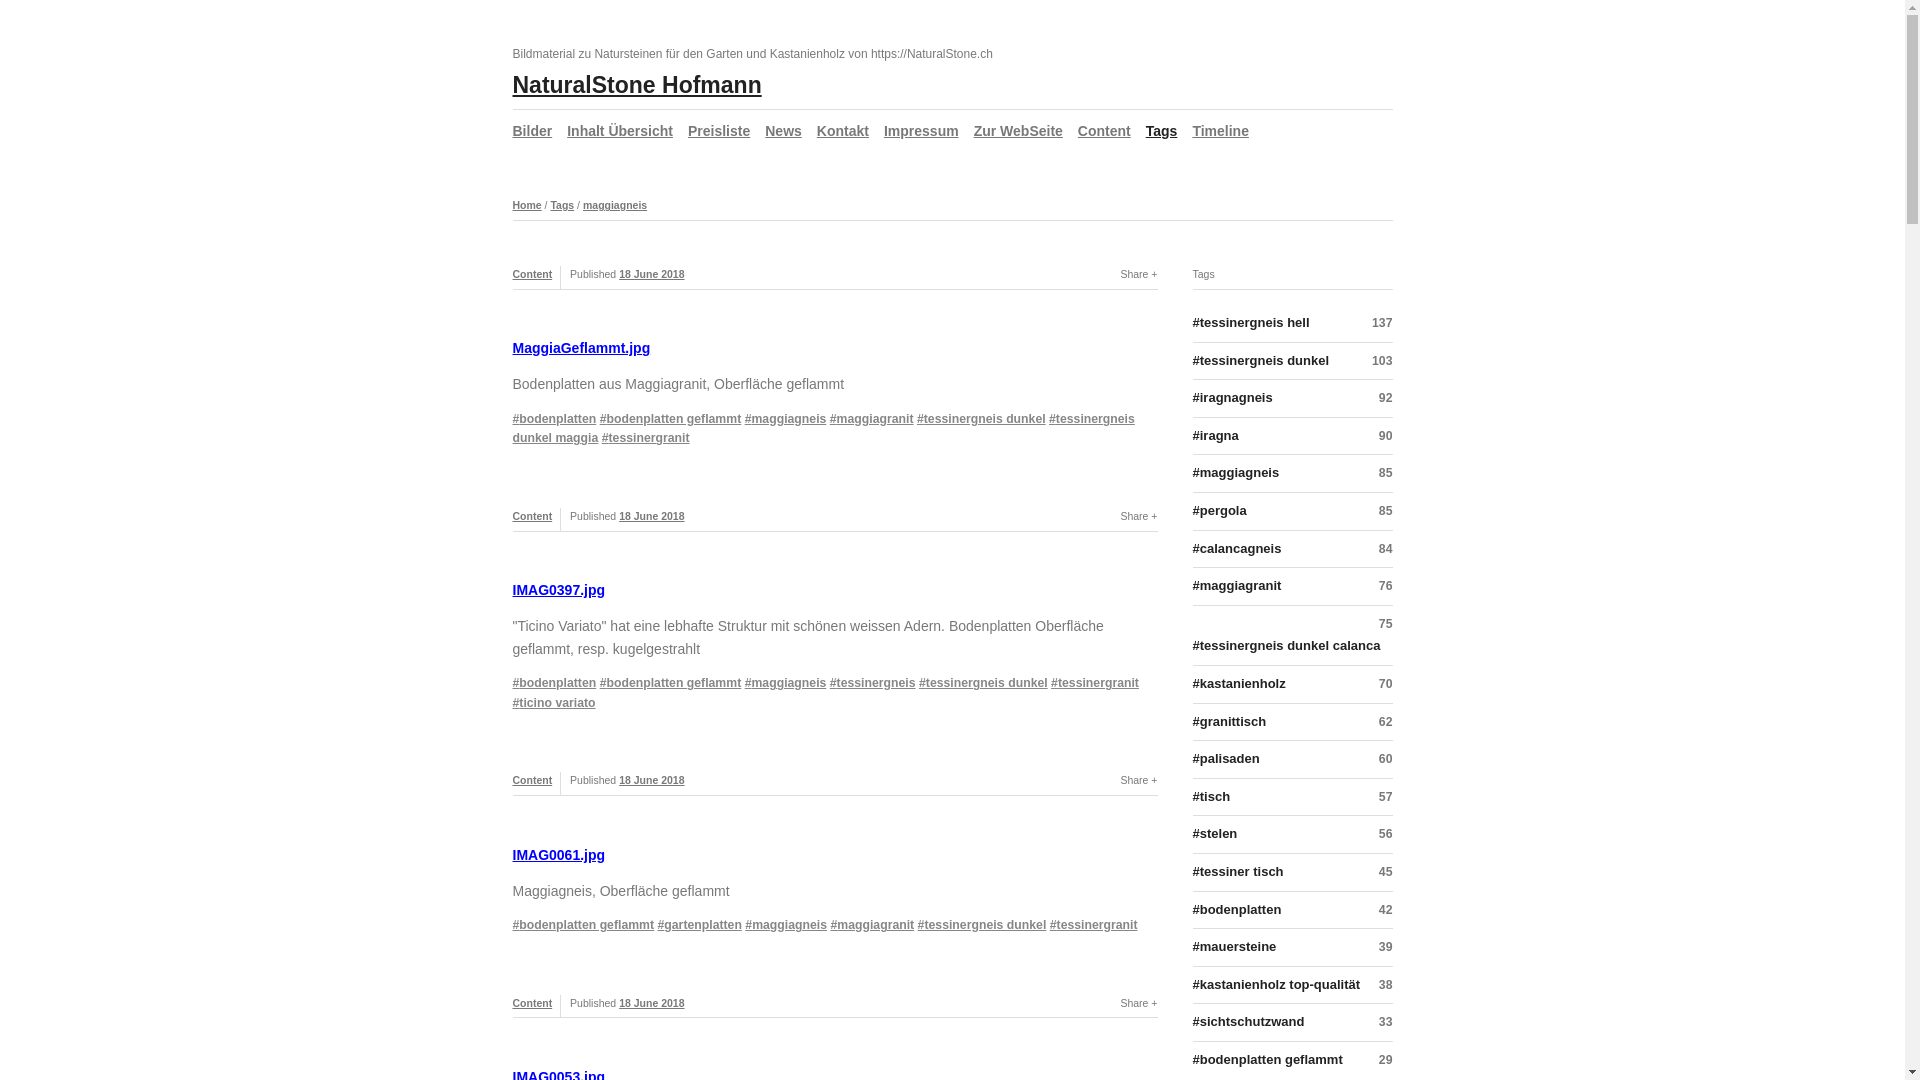 This screenshot has height=1080, width=1920. What do you see at coordinates (554, 683) in the screenshot?
I see `bodenplatten` at bounding box center [554, 683].